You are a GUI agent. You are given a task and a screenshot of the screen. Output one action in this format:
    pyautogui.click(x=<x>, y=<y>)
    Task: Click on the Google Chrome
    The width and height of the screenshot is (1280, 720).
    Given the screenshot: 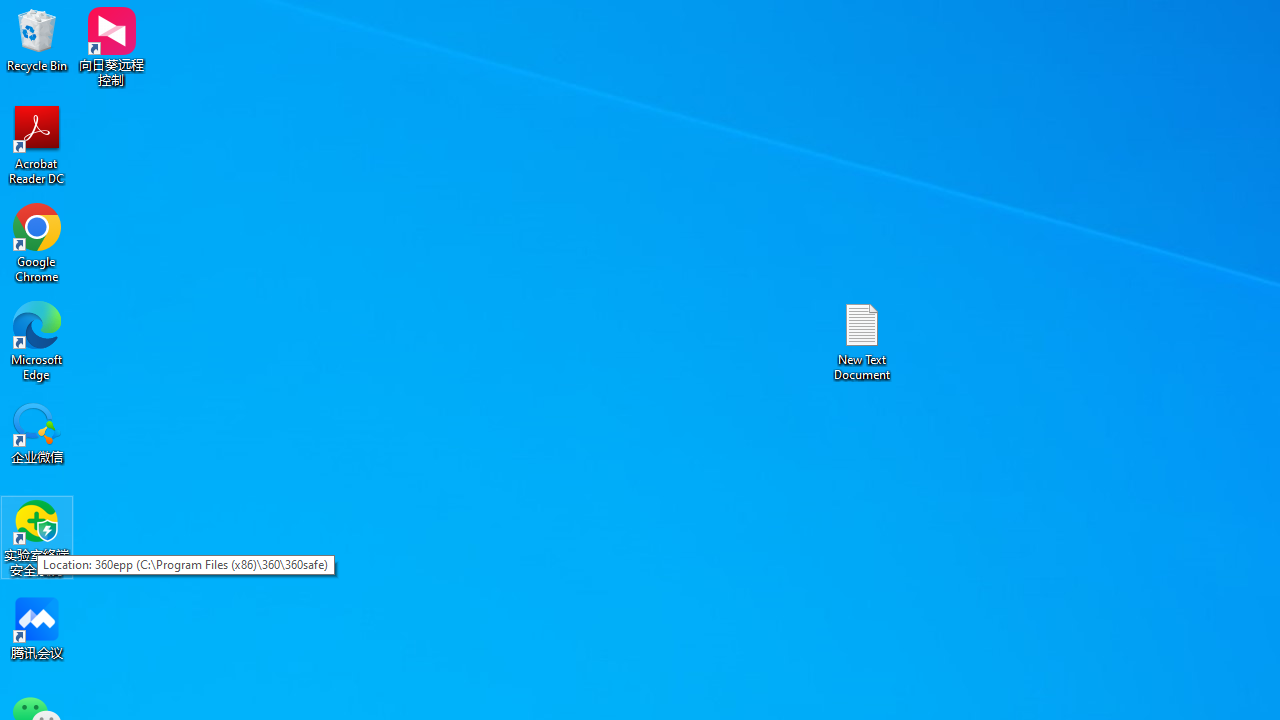 What is the action you would take?
    pyautogui.click(x=37, y=242)
    